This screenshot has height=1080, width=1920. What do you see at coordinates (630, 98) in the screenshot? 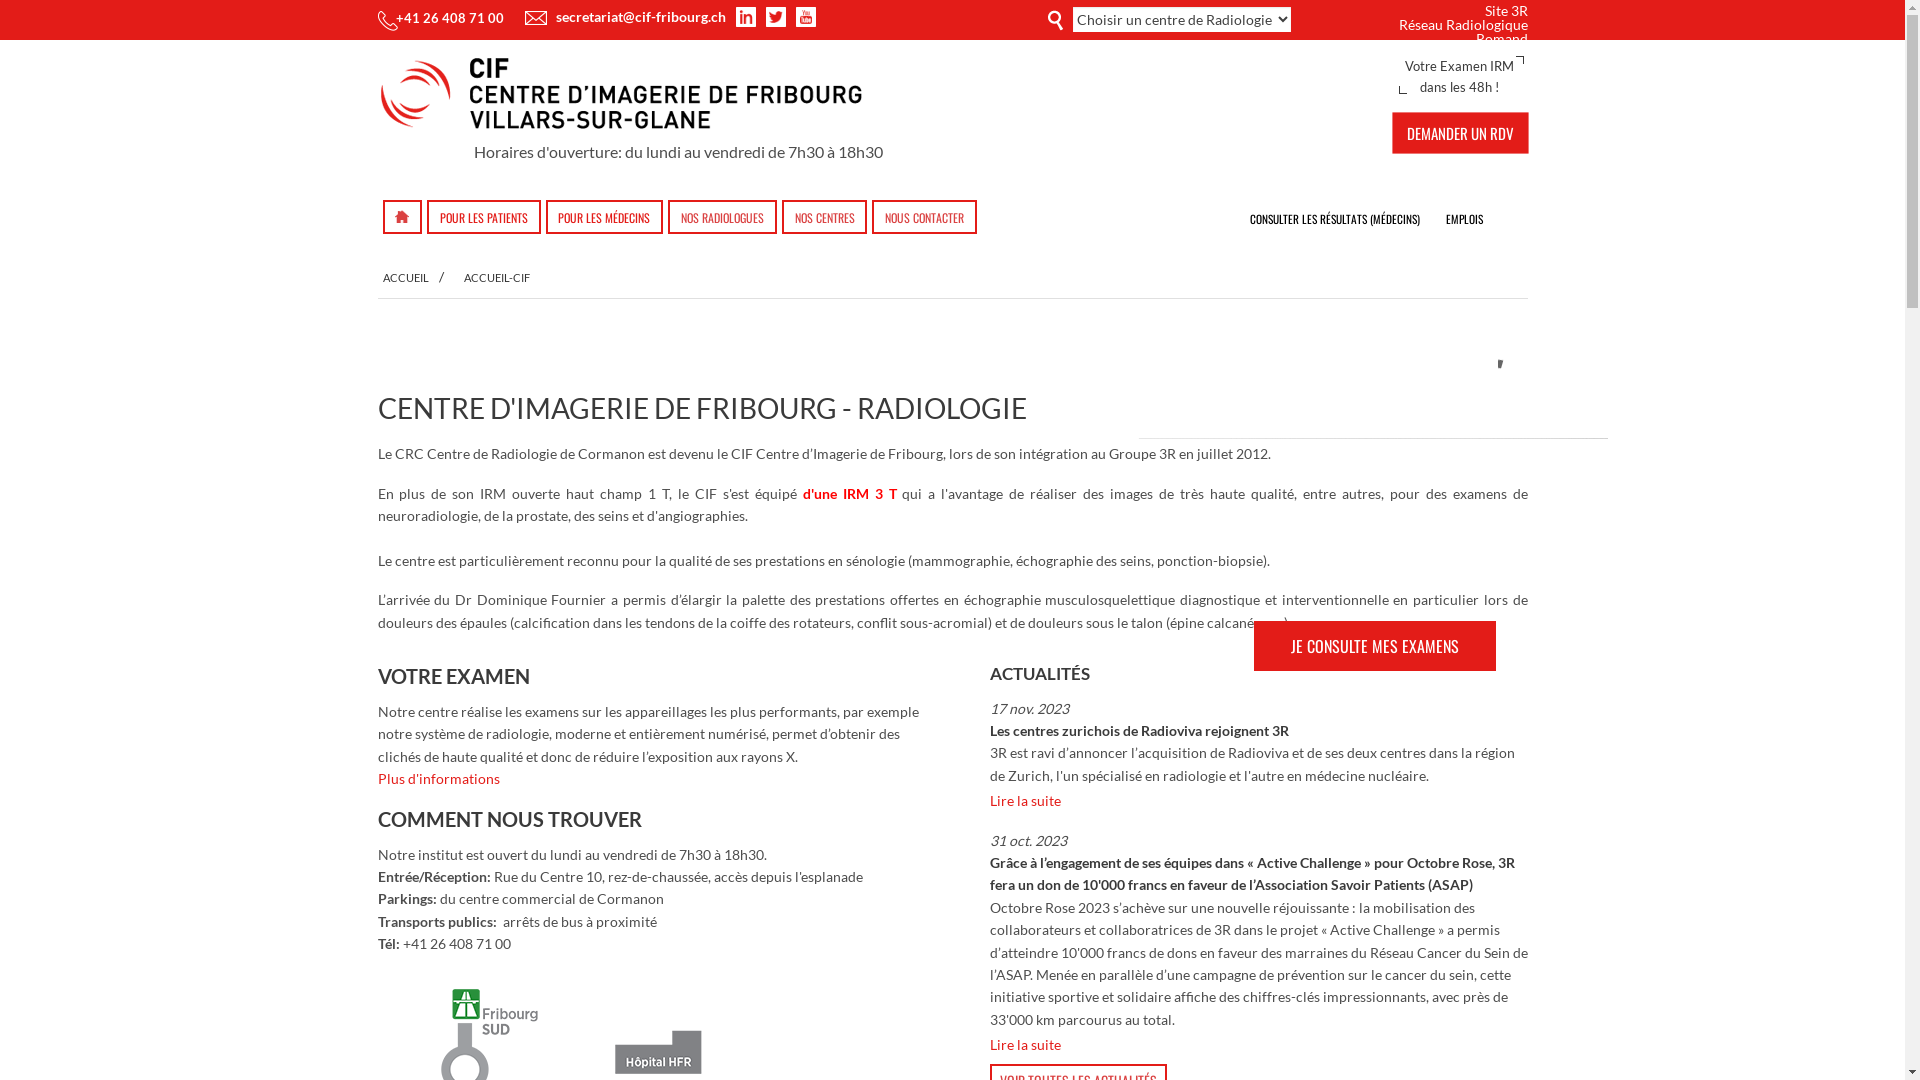
I see `LogoCIF` at bounding box center [630, 98].